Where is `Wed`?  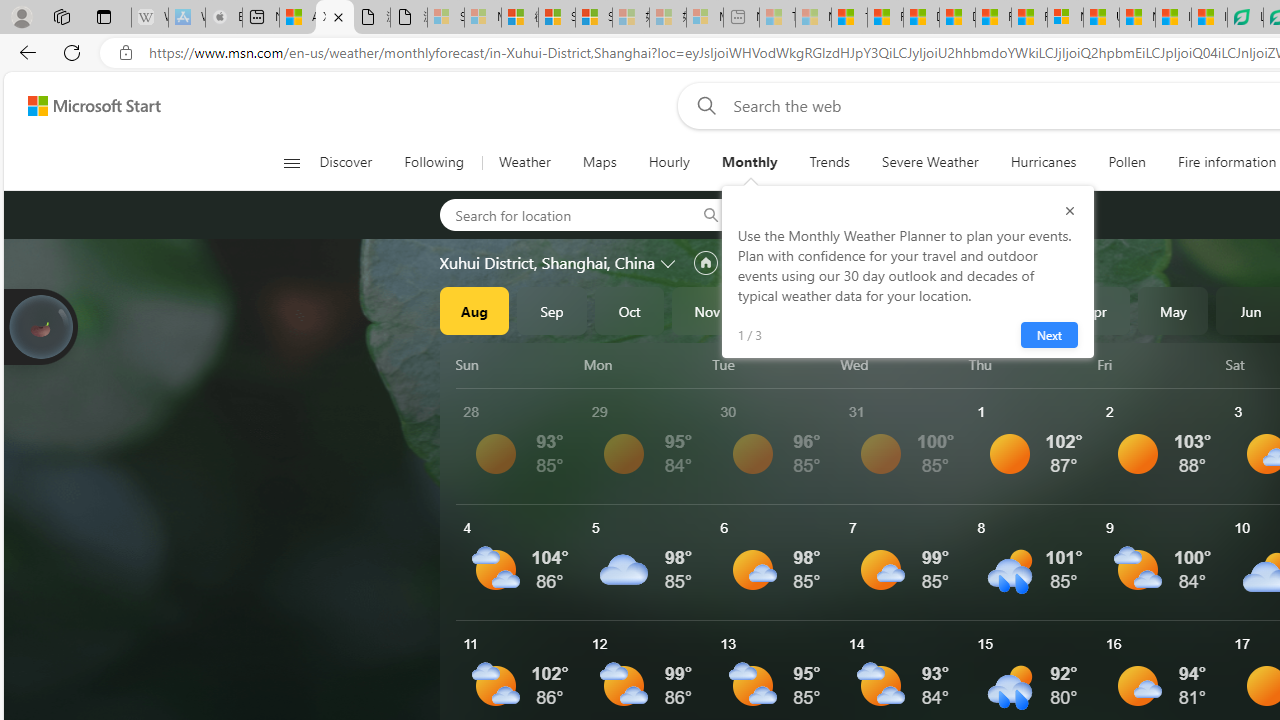 Wed is located at coordinates (900, 364).